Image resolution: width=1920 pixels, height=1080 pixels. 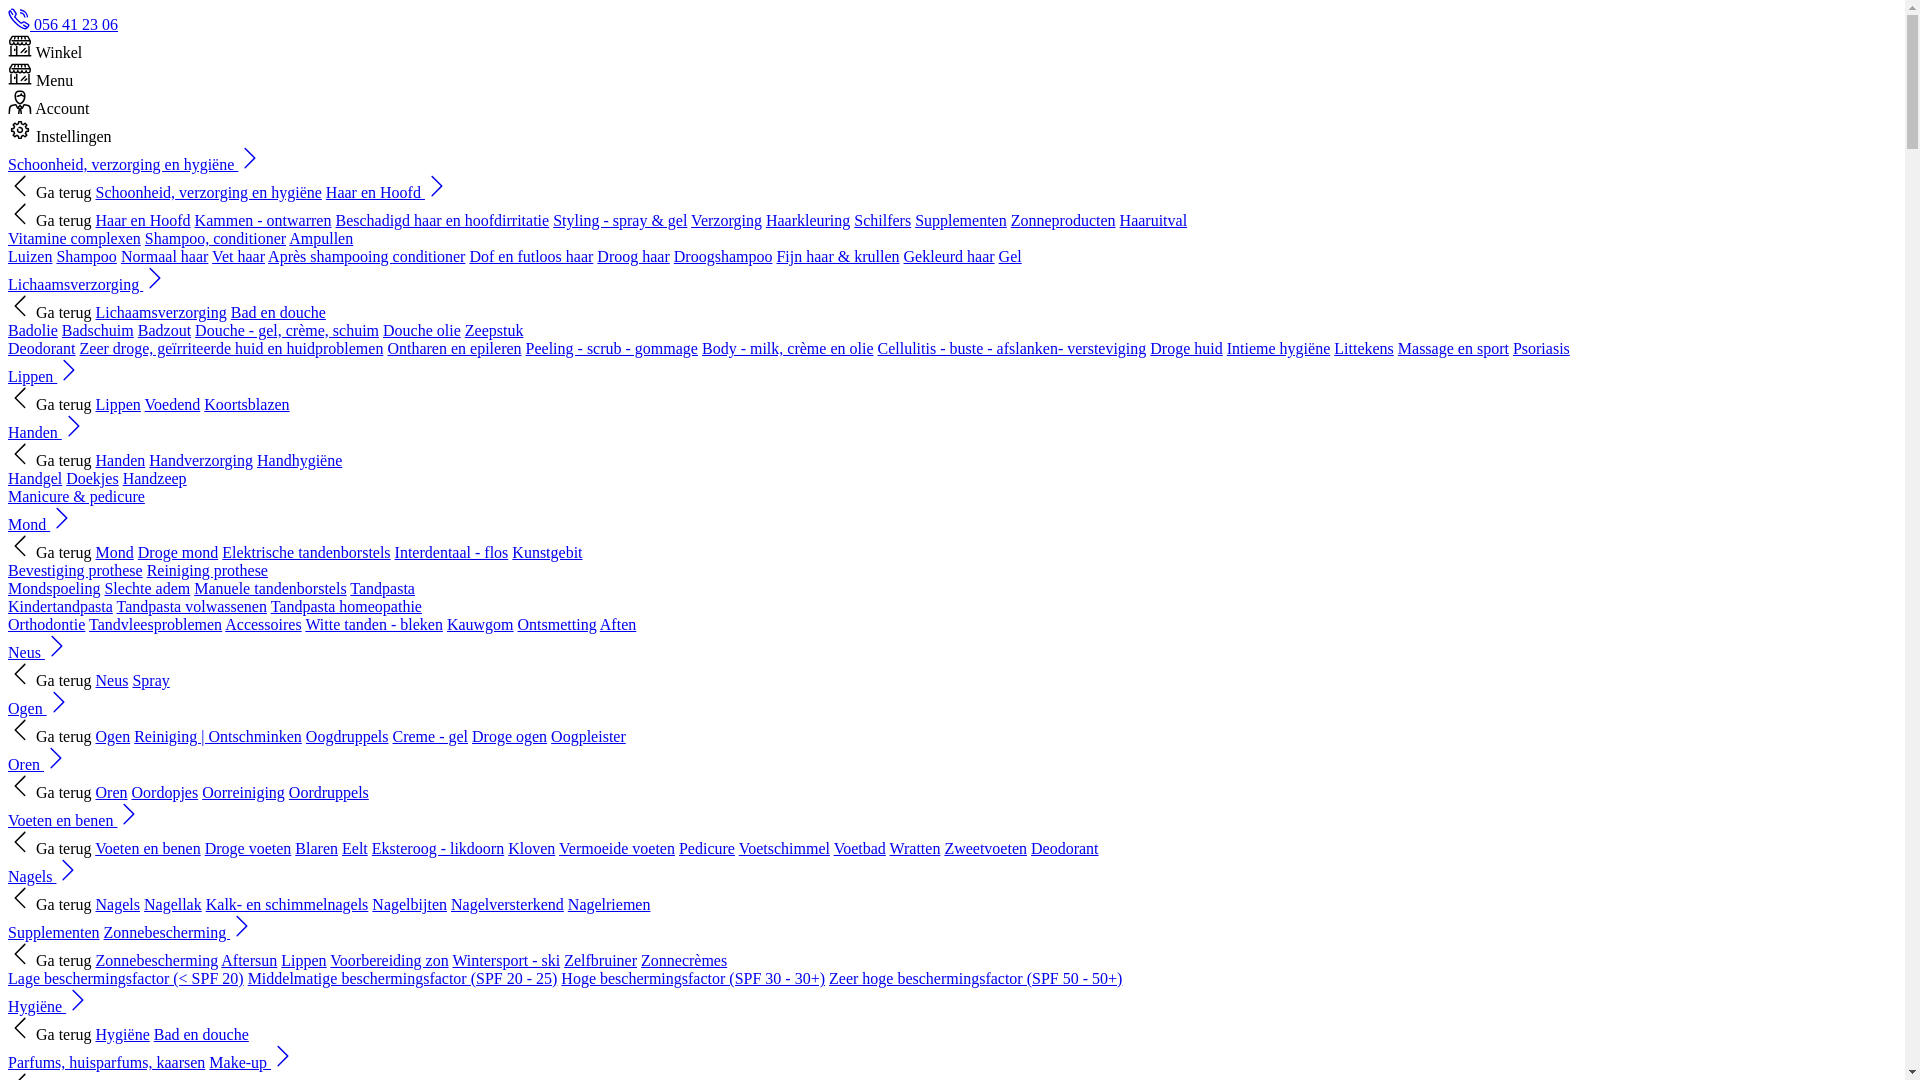 I want to click on Zonnebescherming, so click(x=180, y=932).